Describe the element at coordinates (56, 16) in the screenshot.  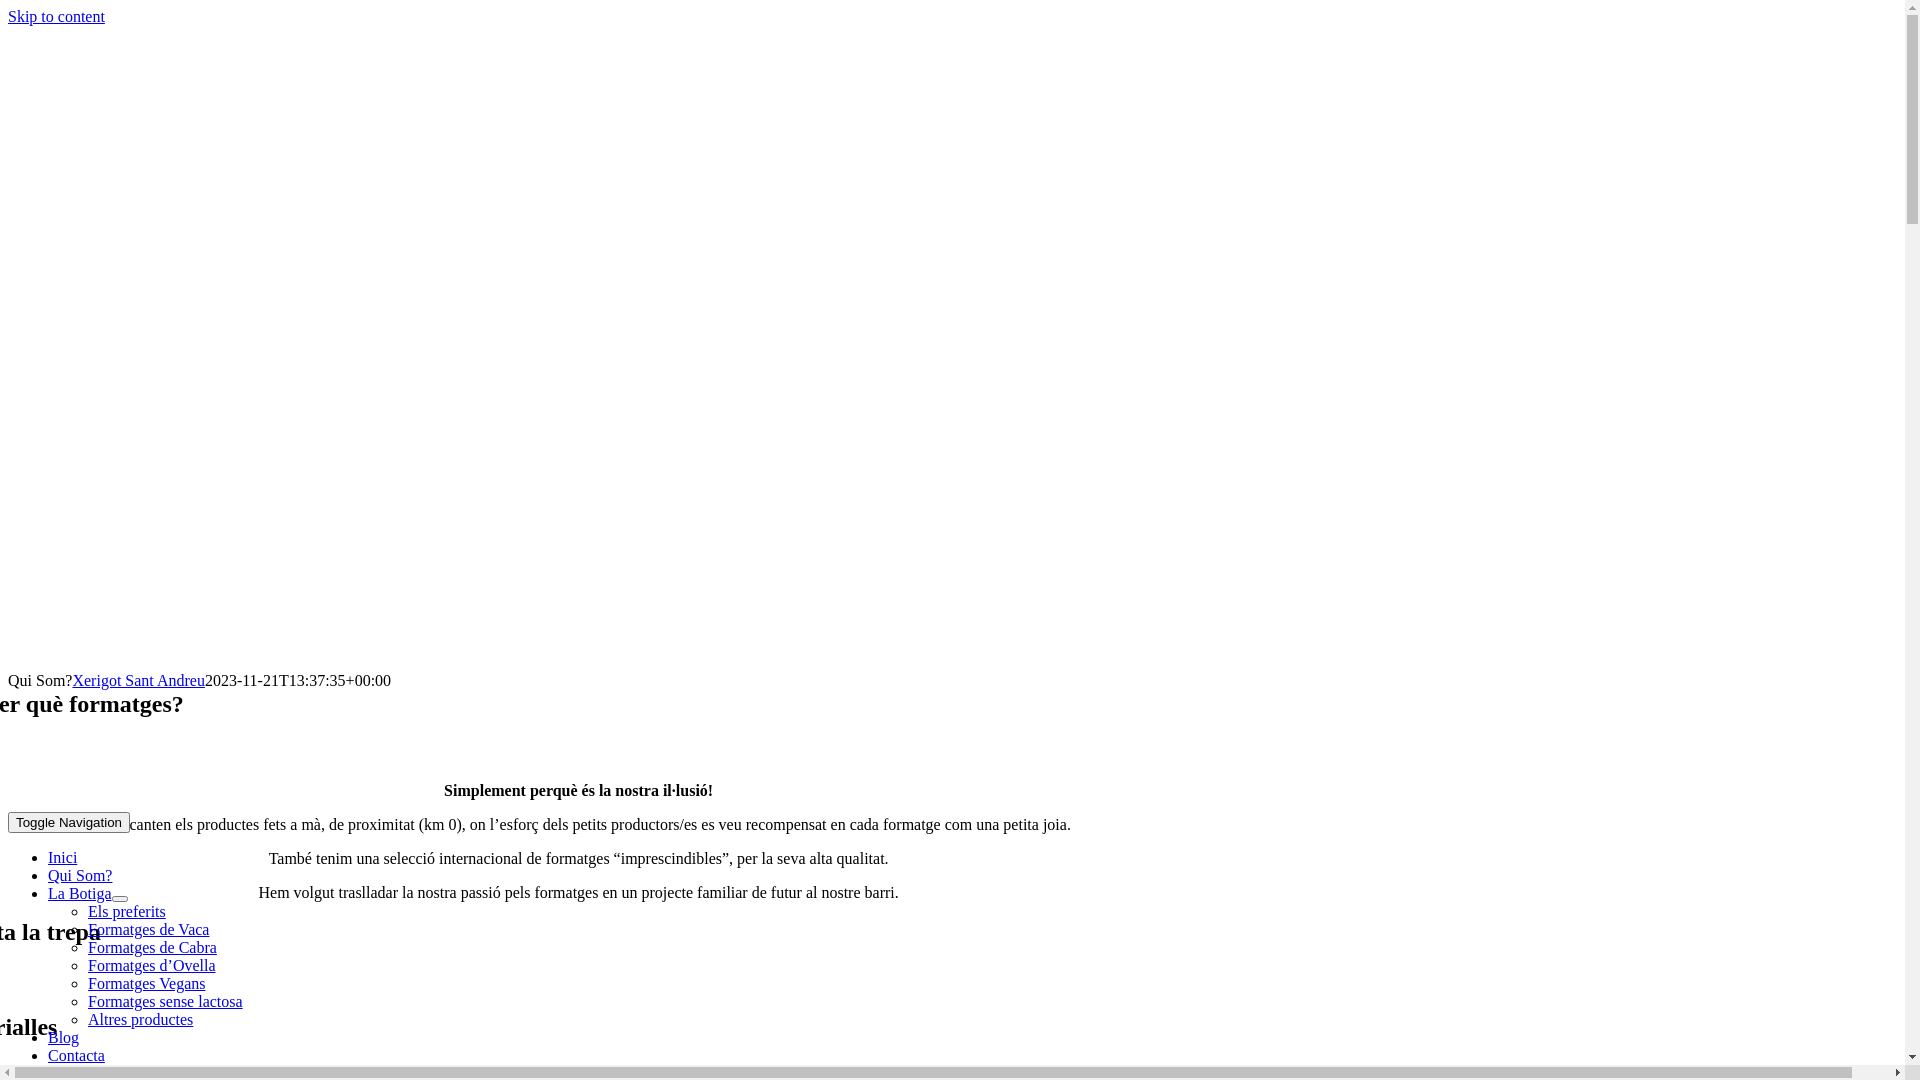
I see `Skip to content` at that location.